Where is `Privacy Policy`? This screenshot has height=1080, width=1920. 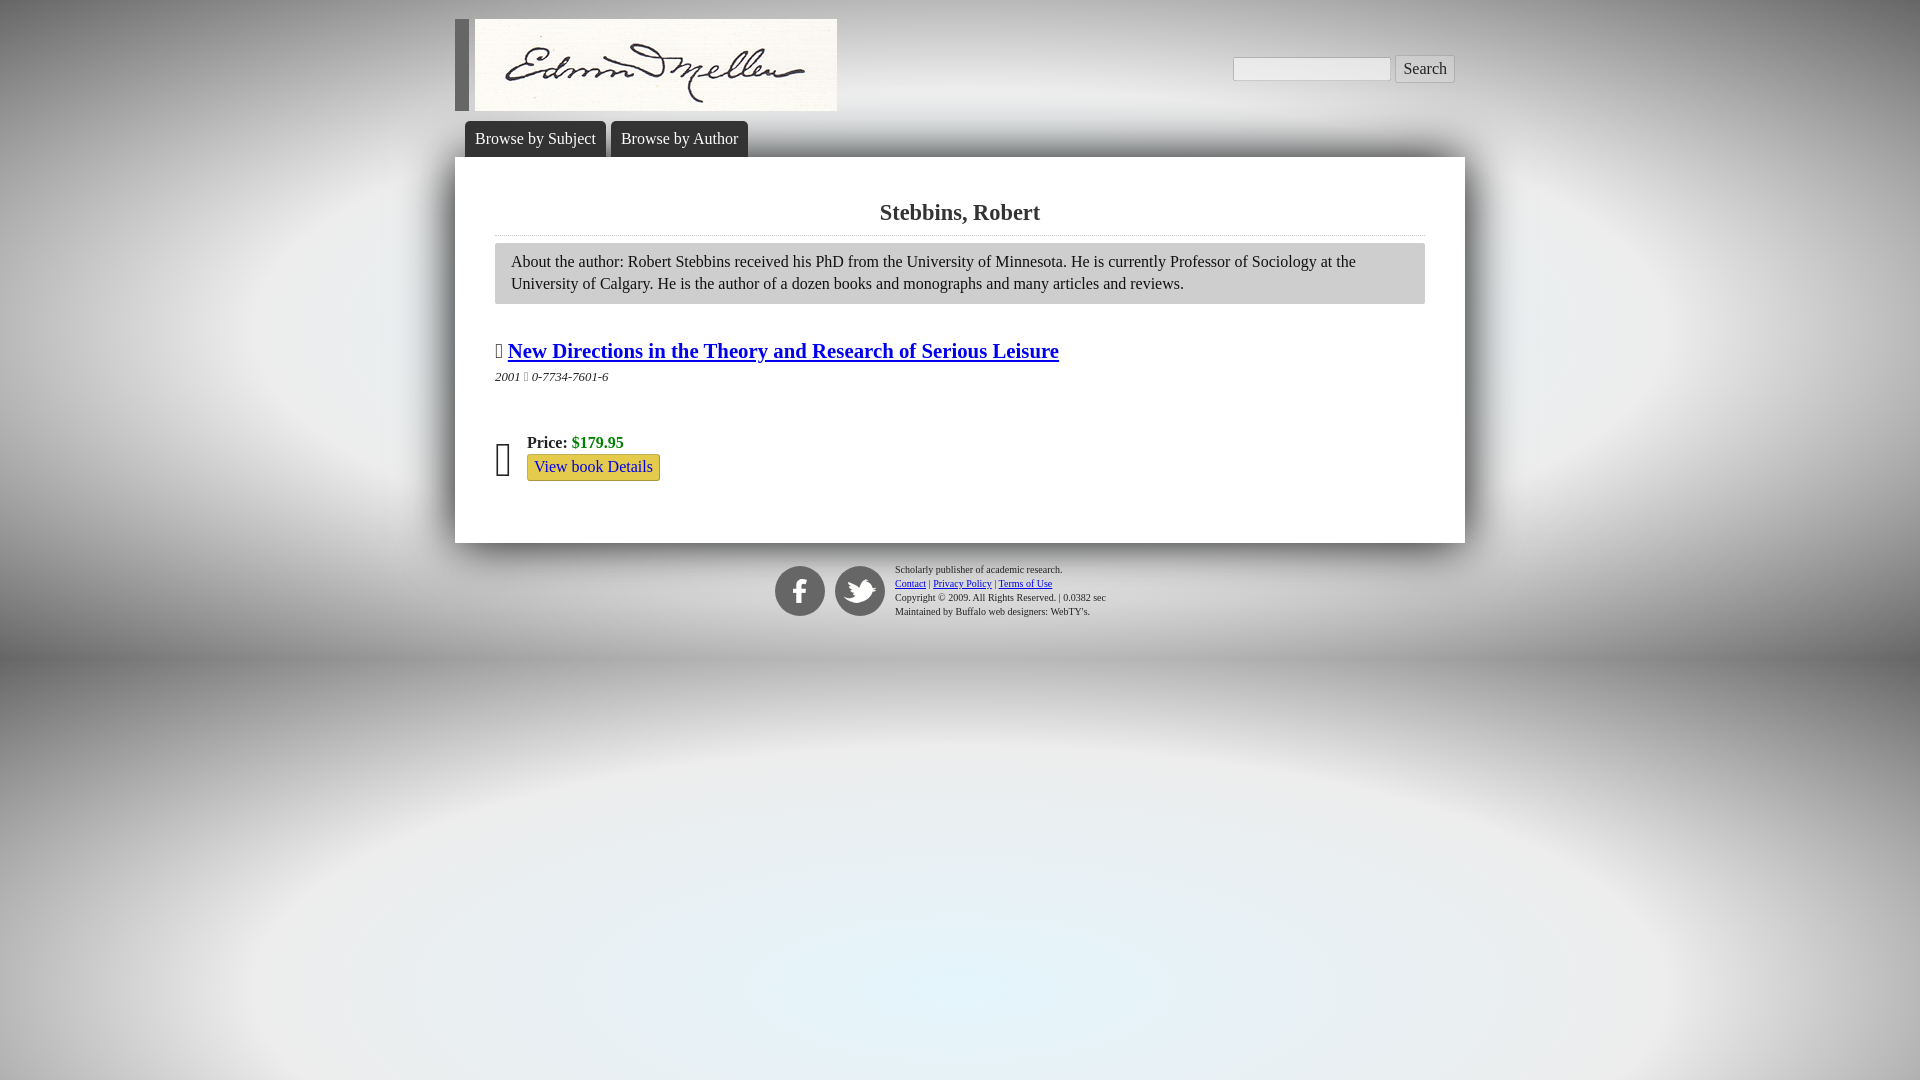
Privacy Policy is located at coordinates (962, 582).